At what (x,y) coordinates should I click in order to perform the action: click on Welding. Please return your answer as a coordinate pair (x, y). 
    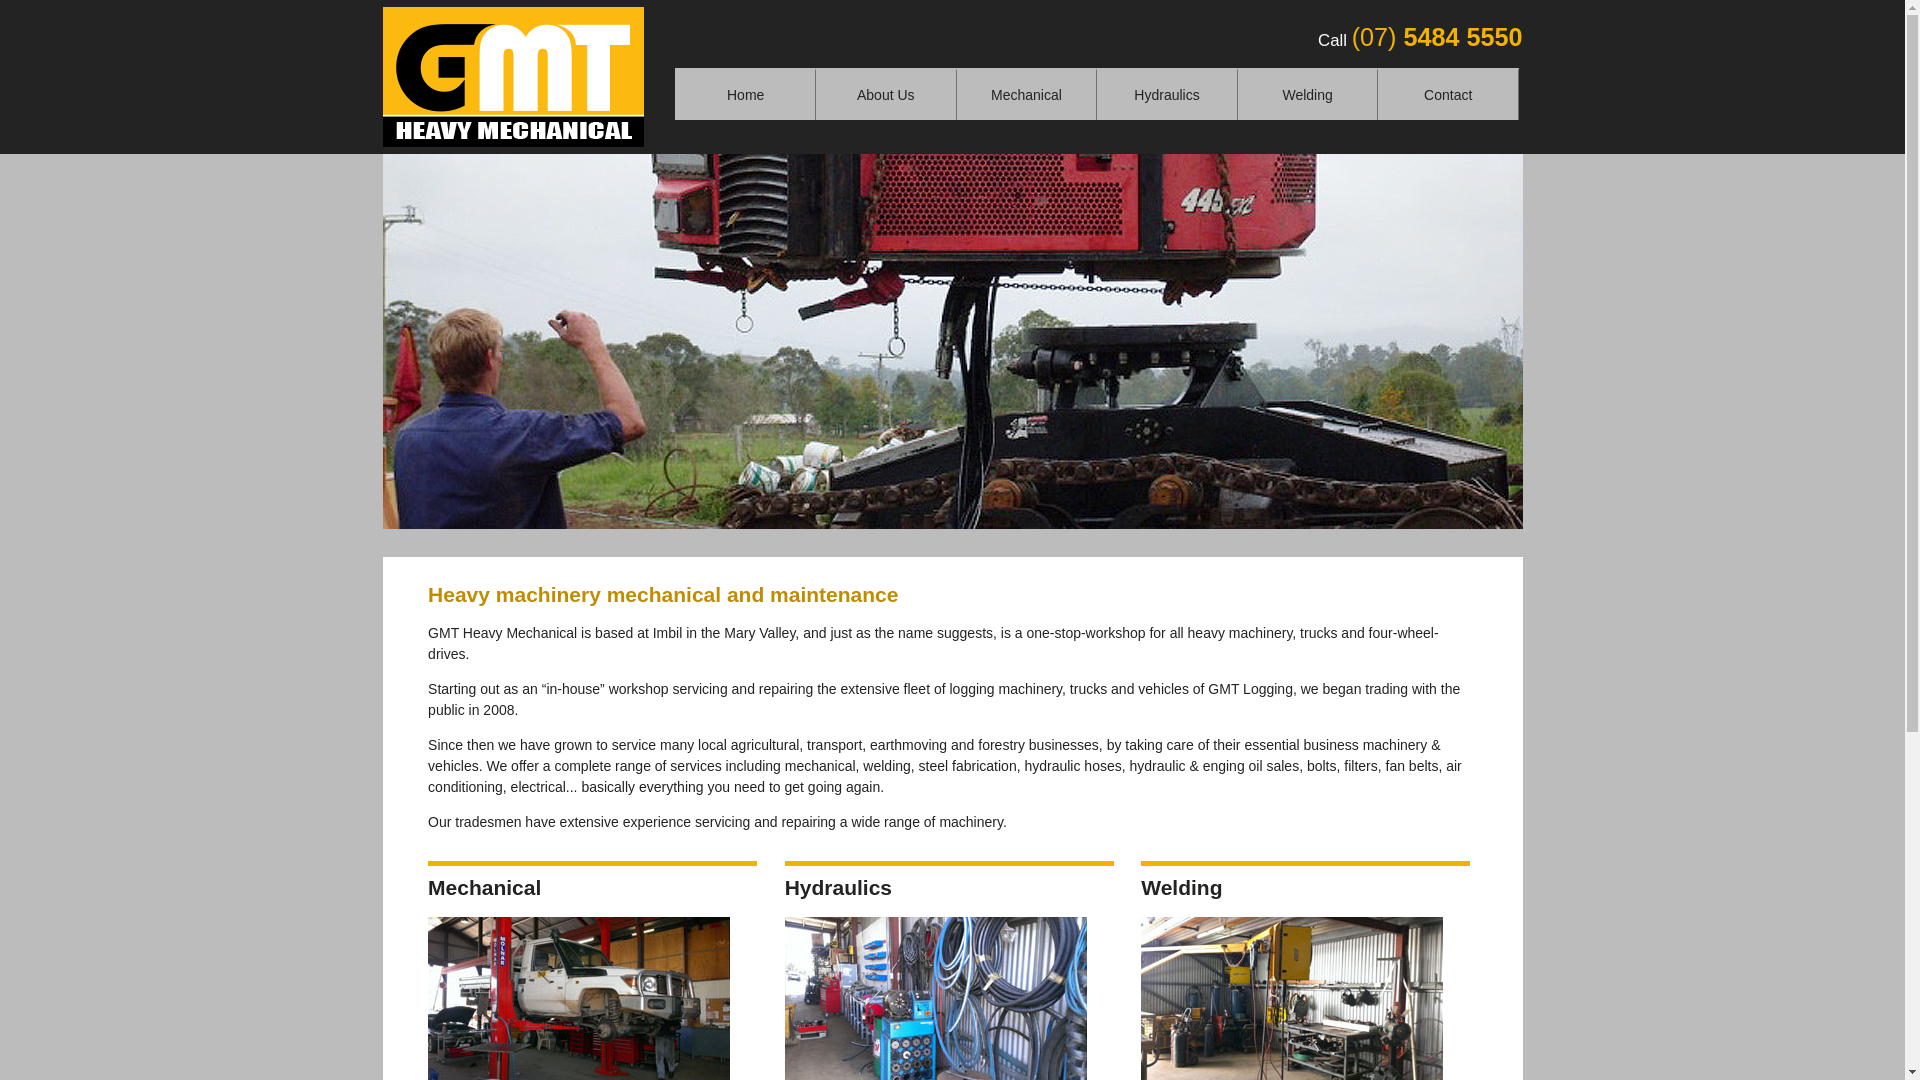
    Looking at the image, I should click on (1308, 94).